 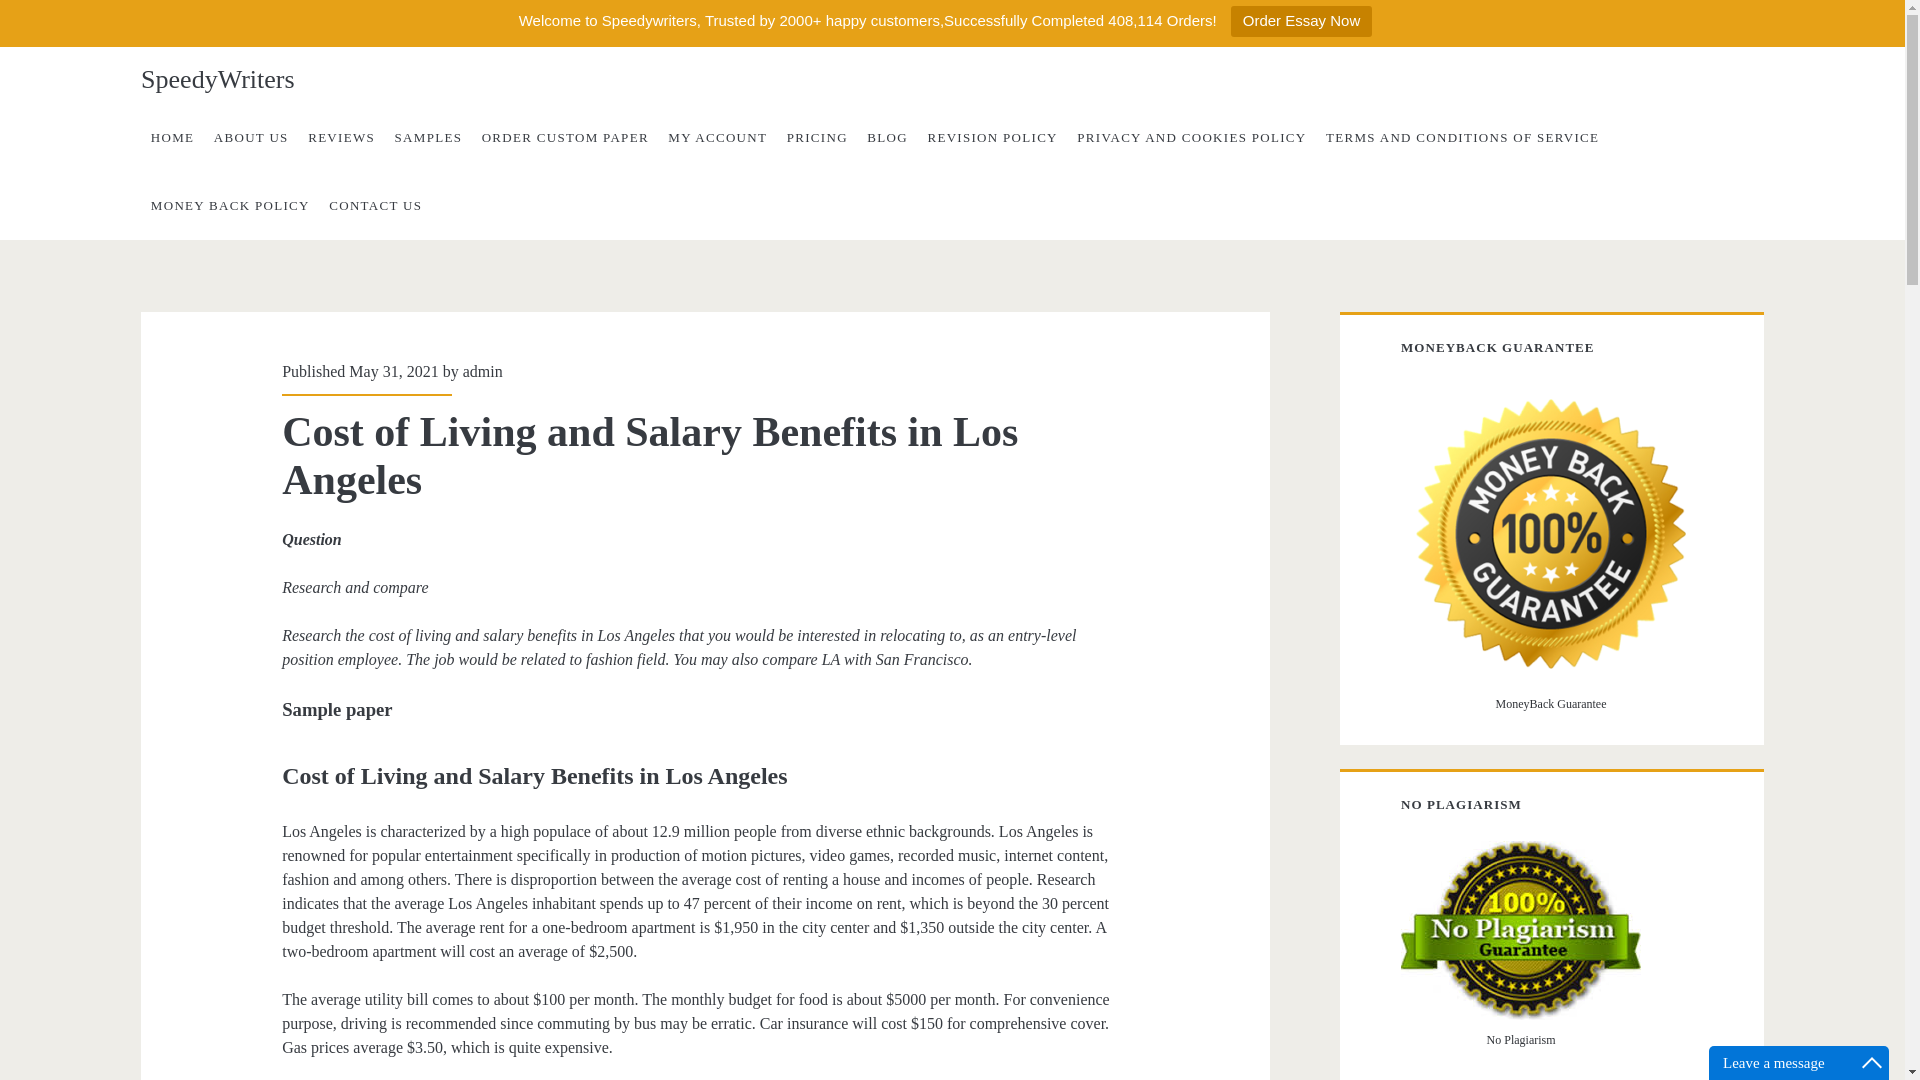 I want to click on CONTACT US, so click(x=375, y=205).